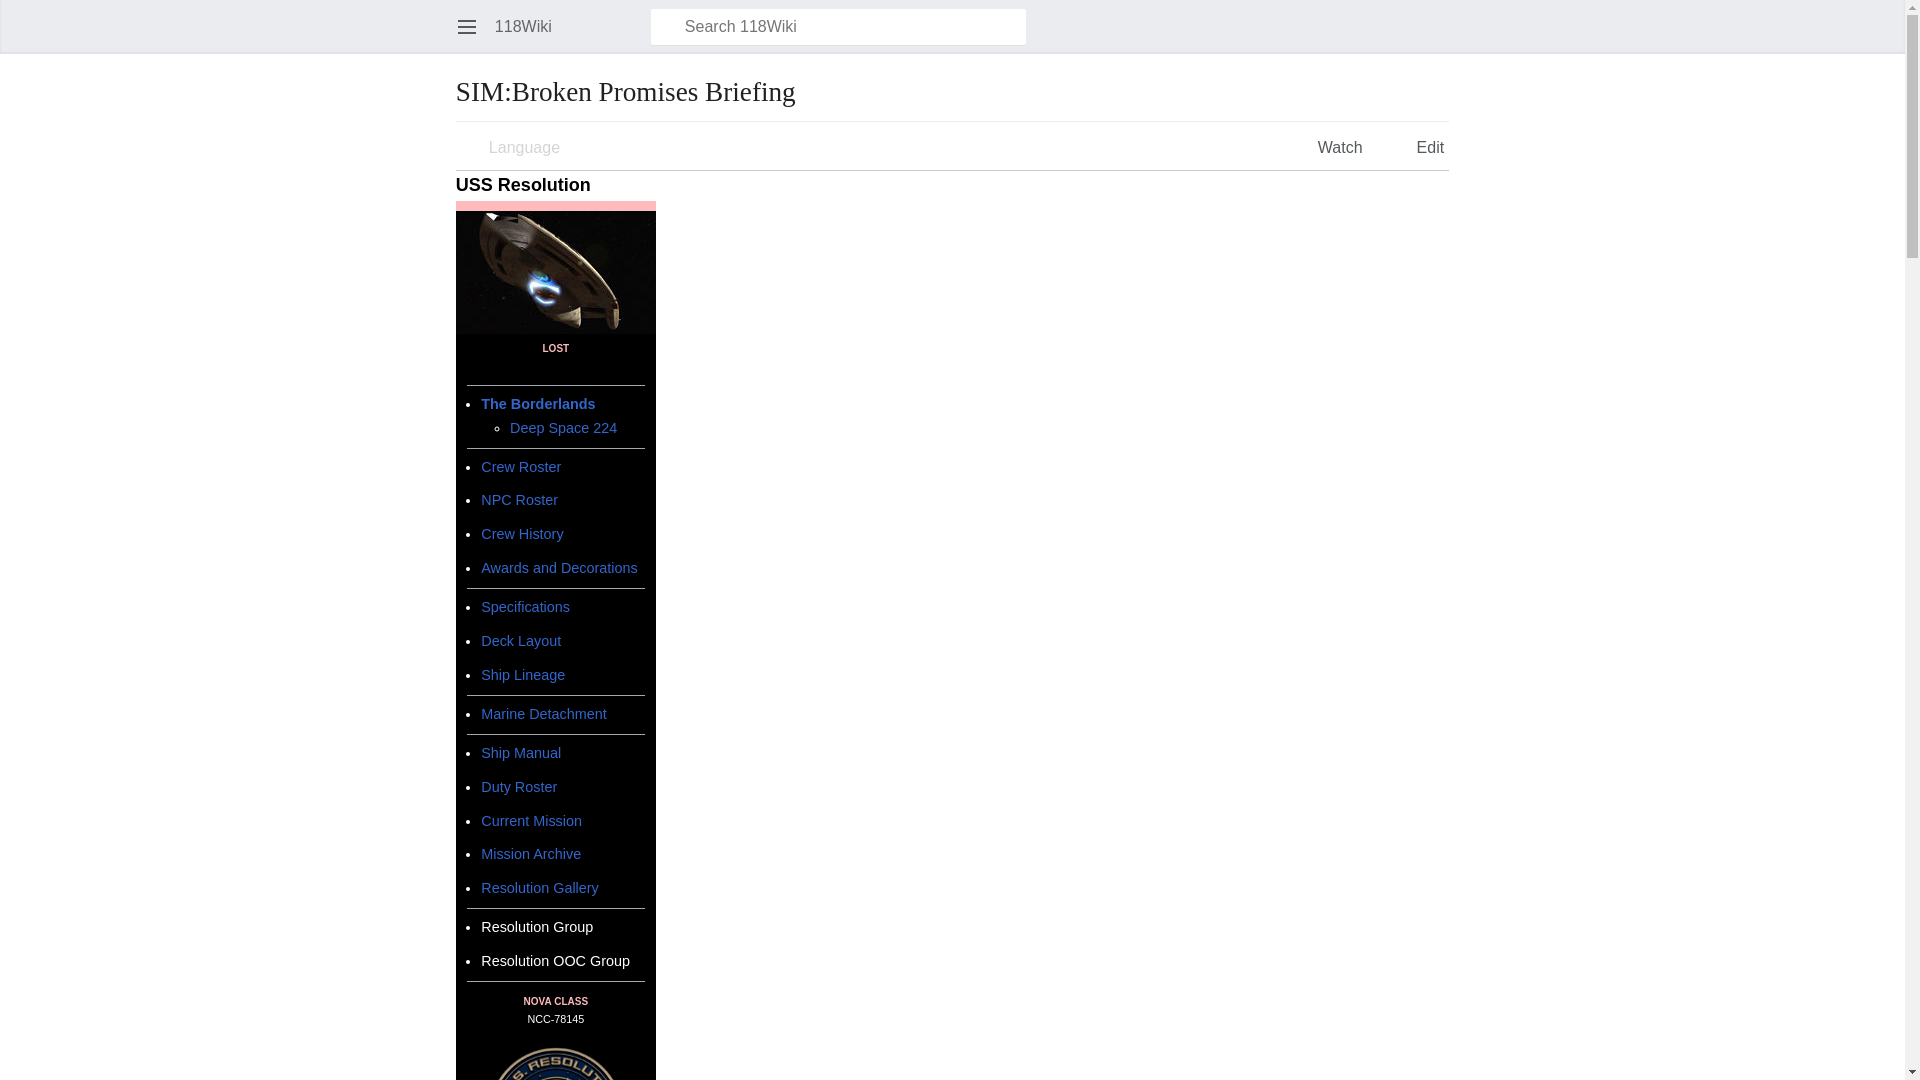 This screenshot has height=1080, width=1920. What do you see at coordinates (522, 674) in the screenshot?
I see `USS Resolution Ship Lineage` at bounding box center [522, 674].